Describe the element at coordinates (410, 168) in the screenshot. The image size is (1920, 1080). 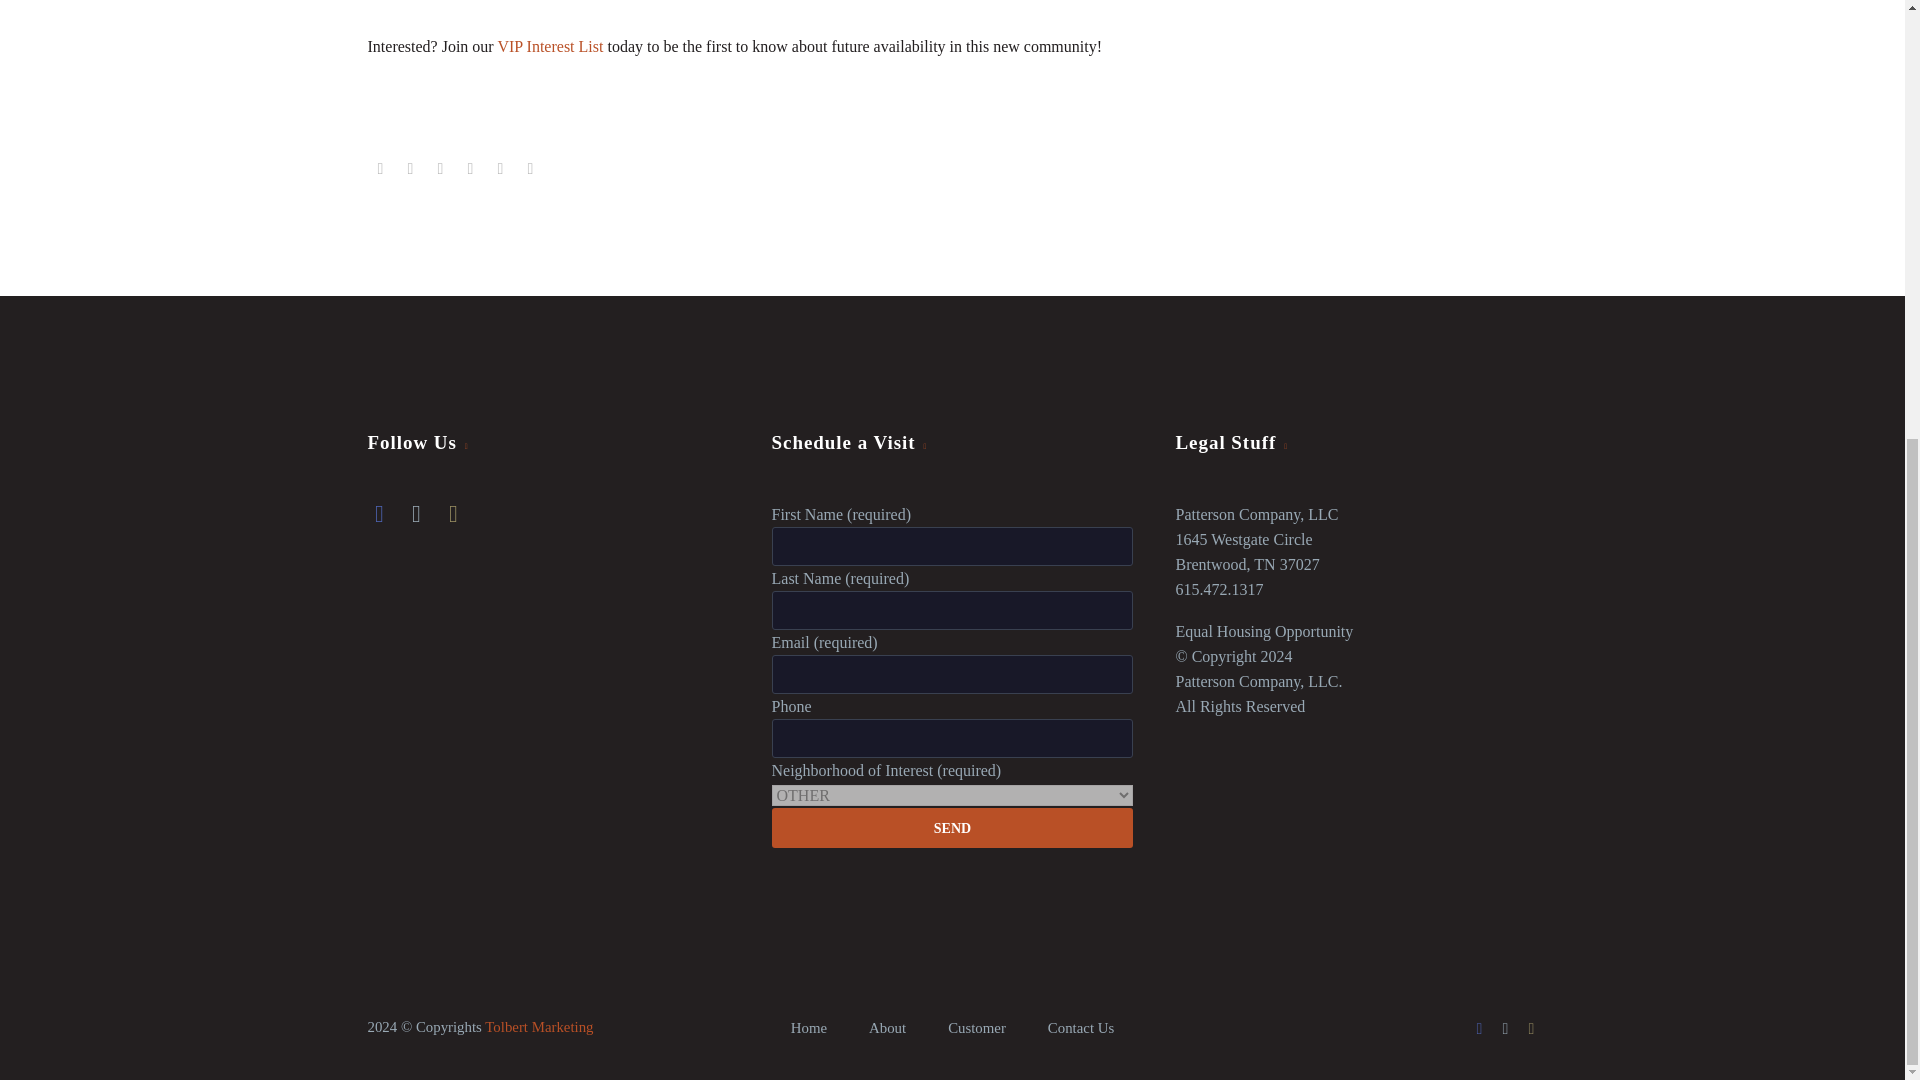
I see `Twitter` at that location.